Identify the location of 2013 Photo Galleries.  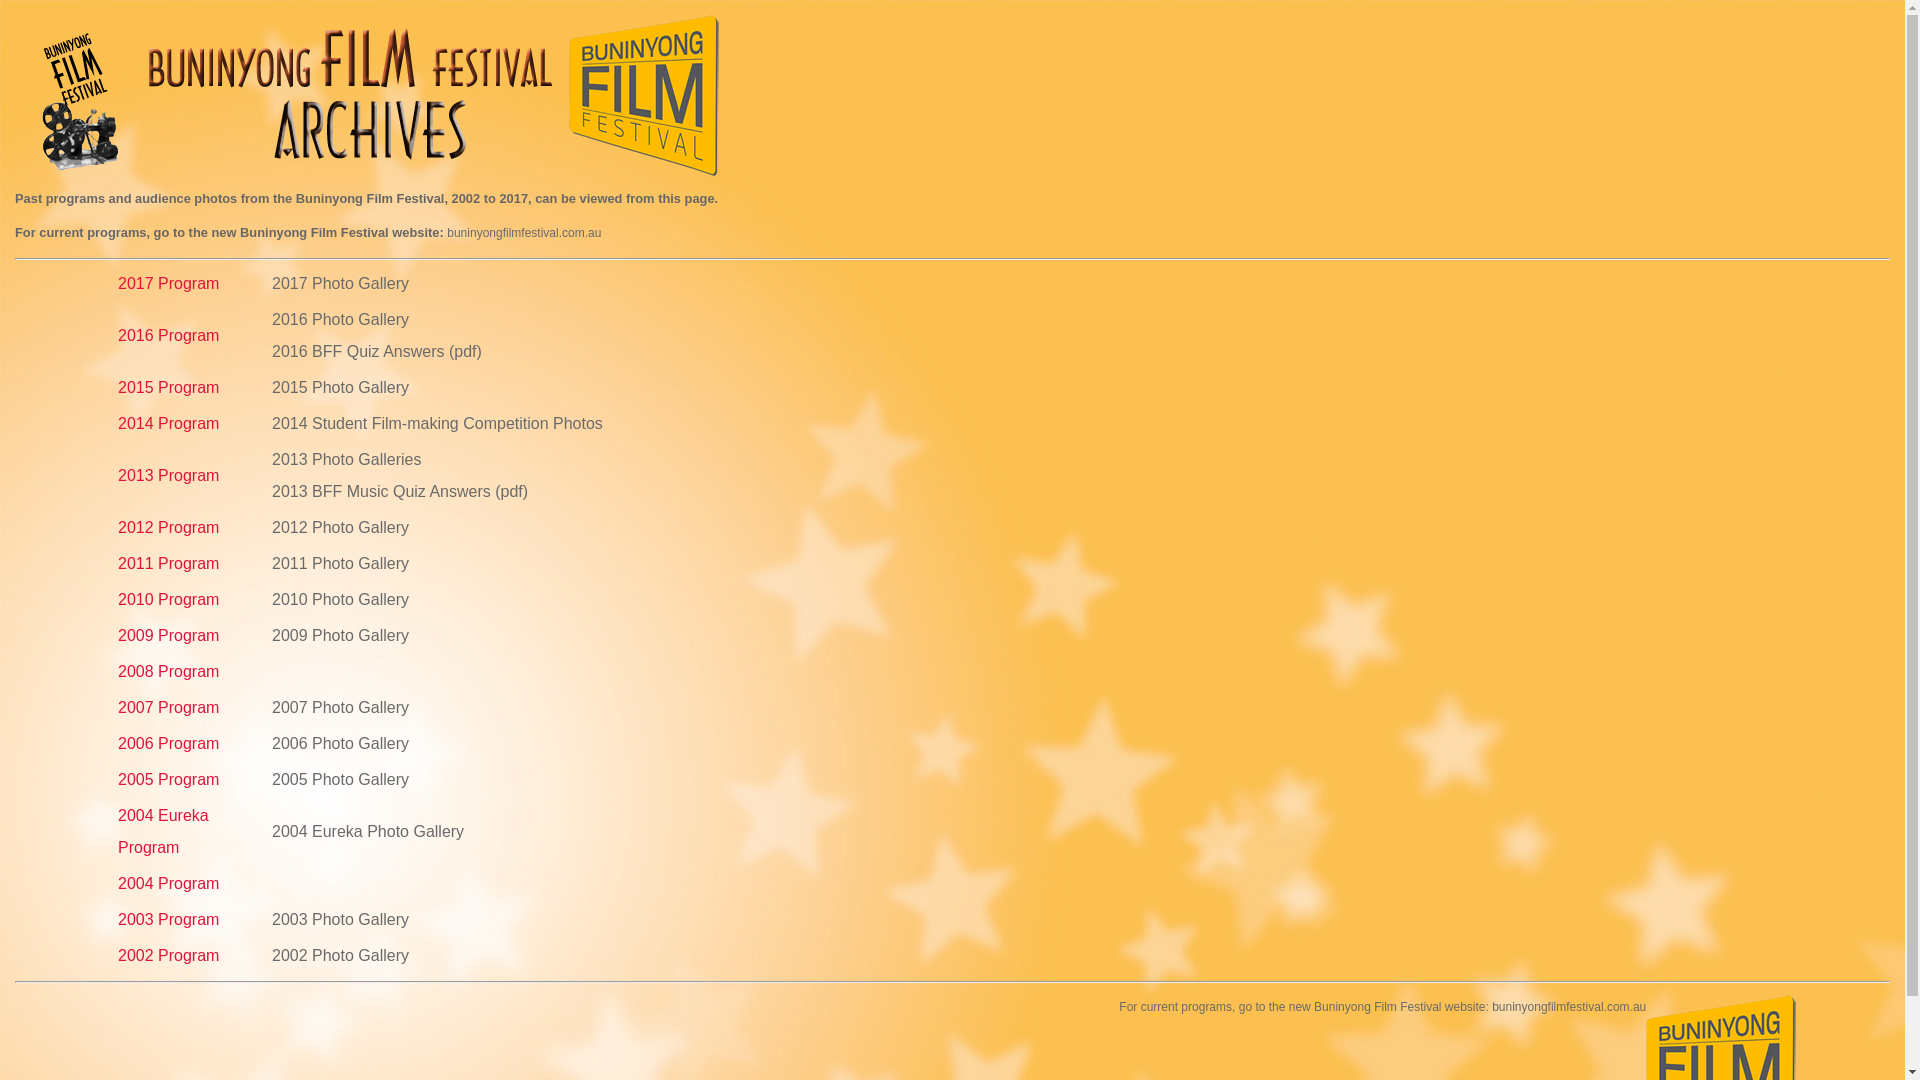
(346, 460).